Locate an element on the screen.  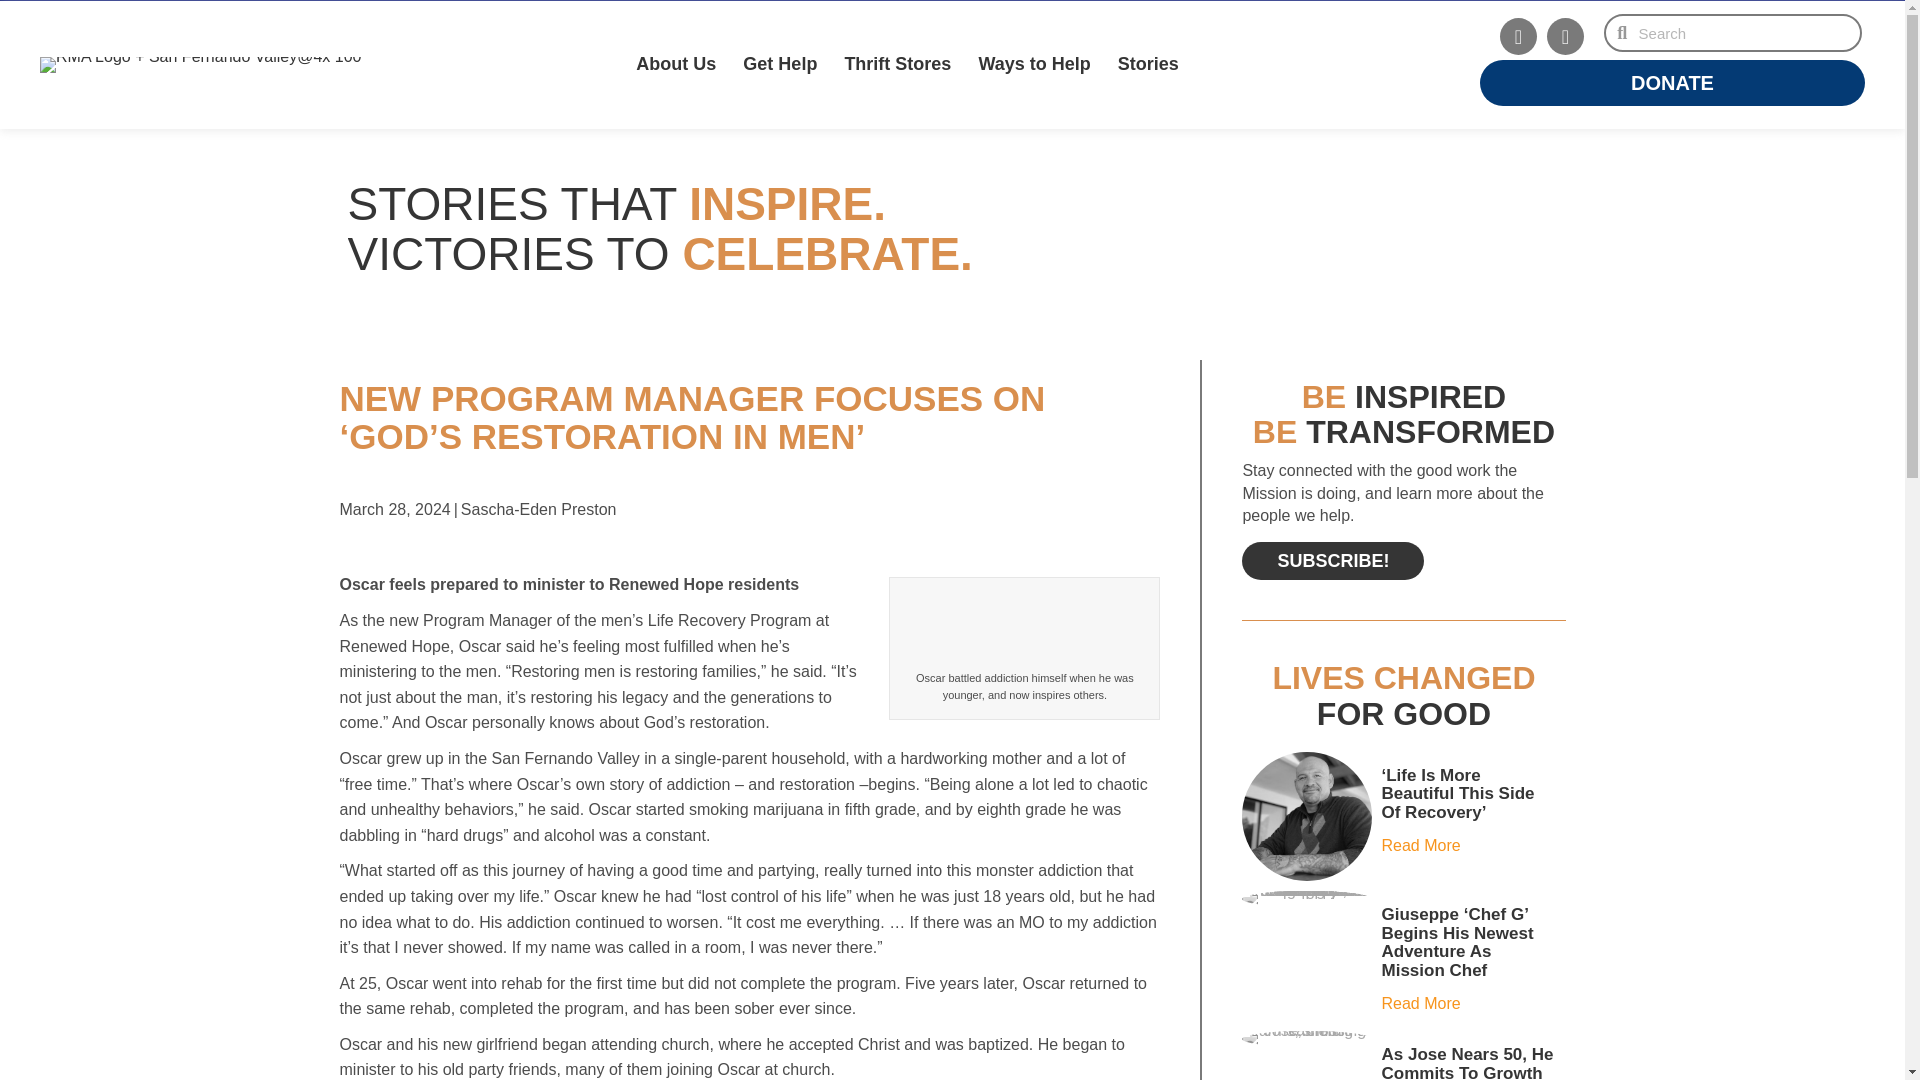
Ways to Help is located at coordinates (1035, 64).